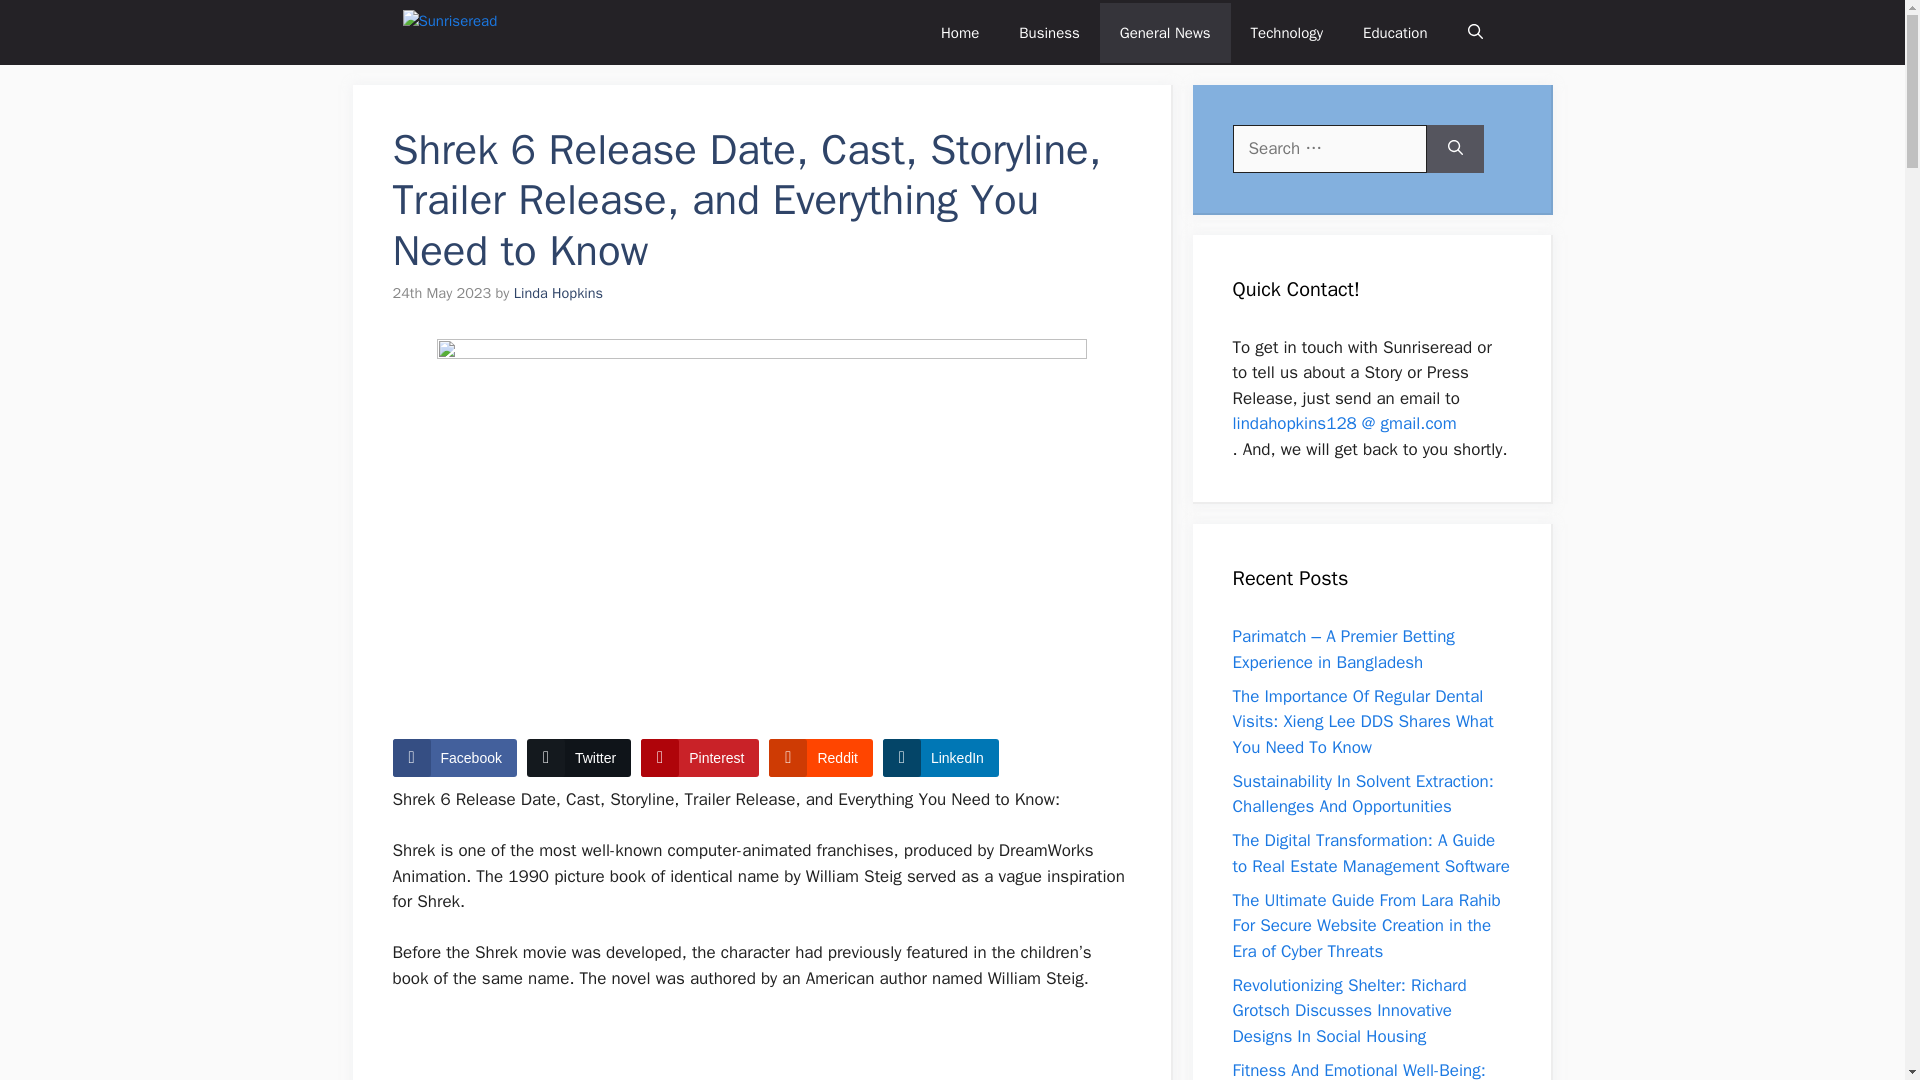  What do you see at coordinates (454, 757) in the screenshot?
I see `Facebook` at bounding box center [454, 757].